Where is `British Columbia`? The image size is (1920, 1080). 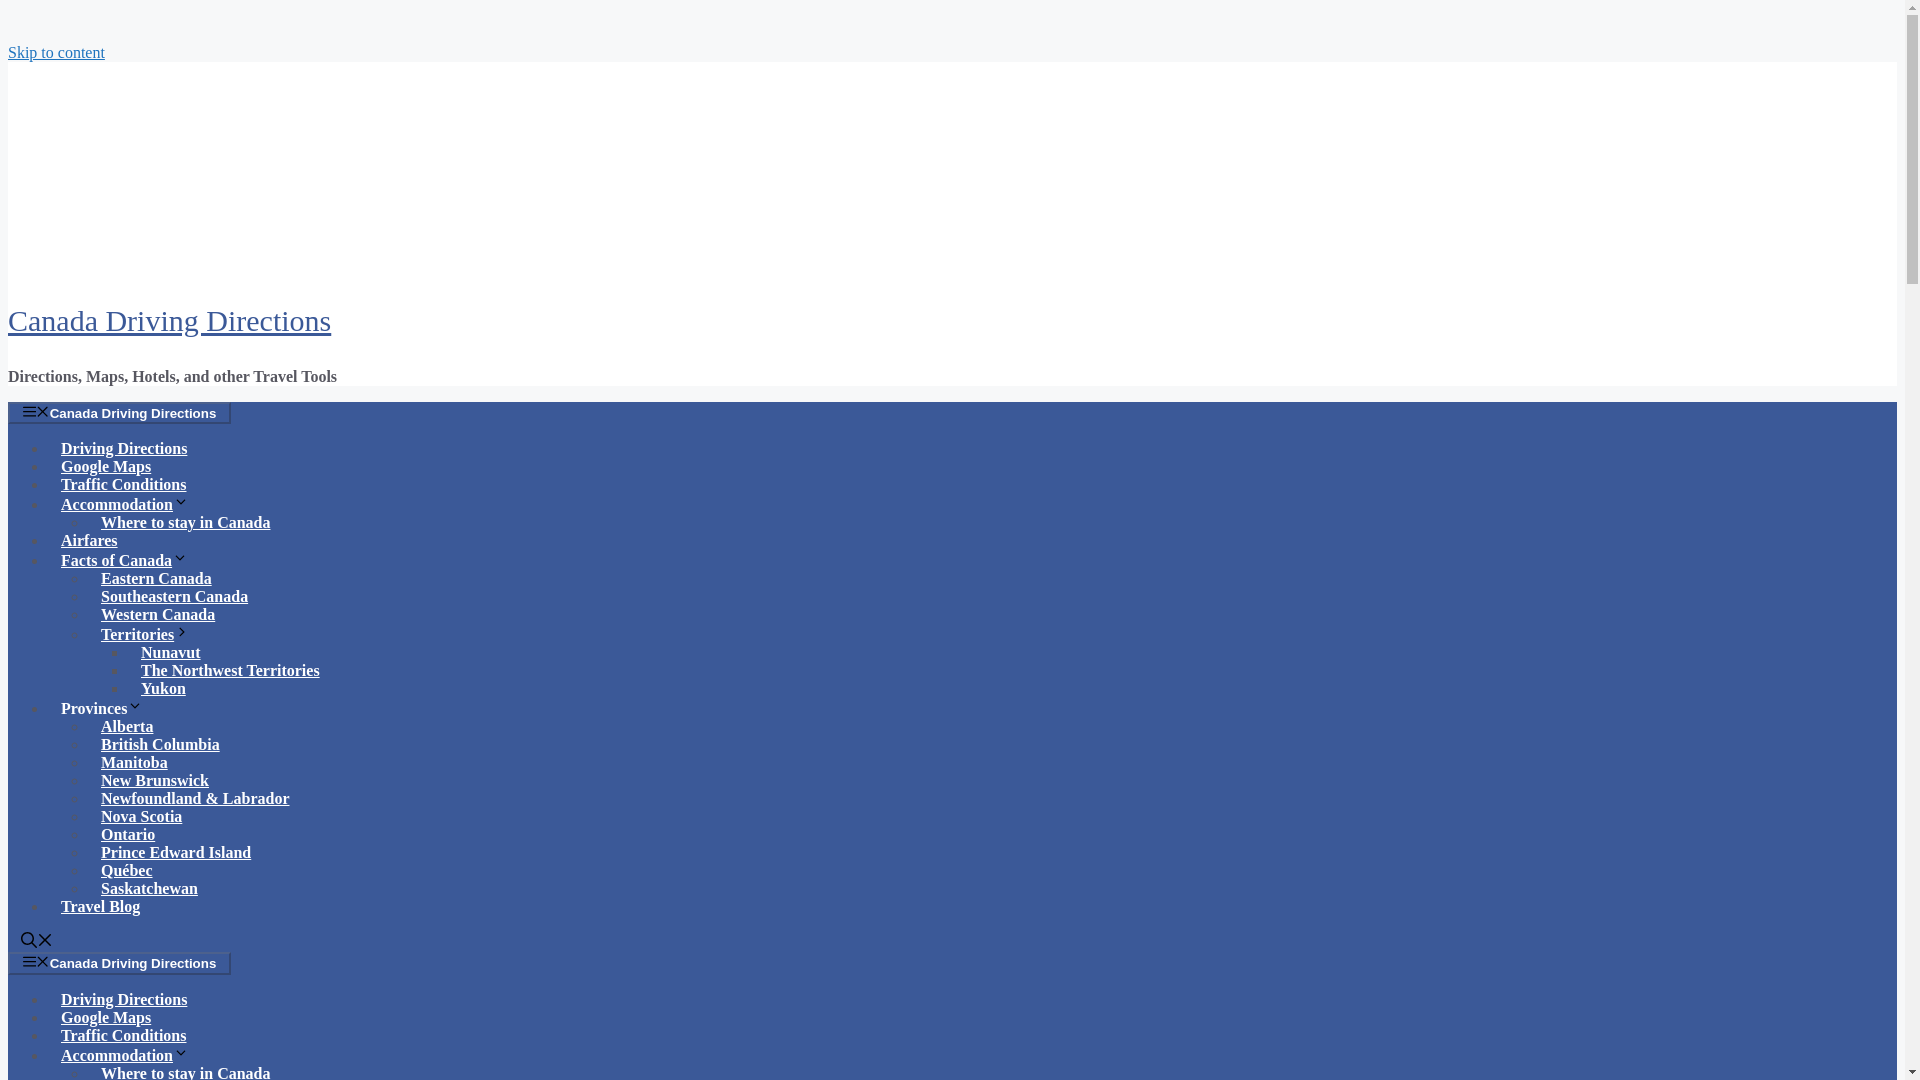 British Columbia is located at coordinates (160, 744).